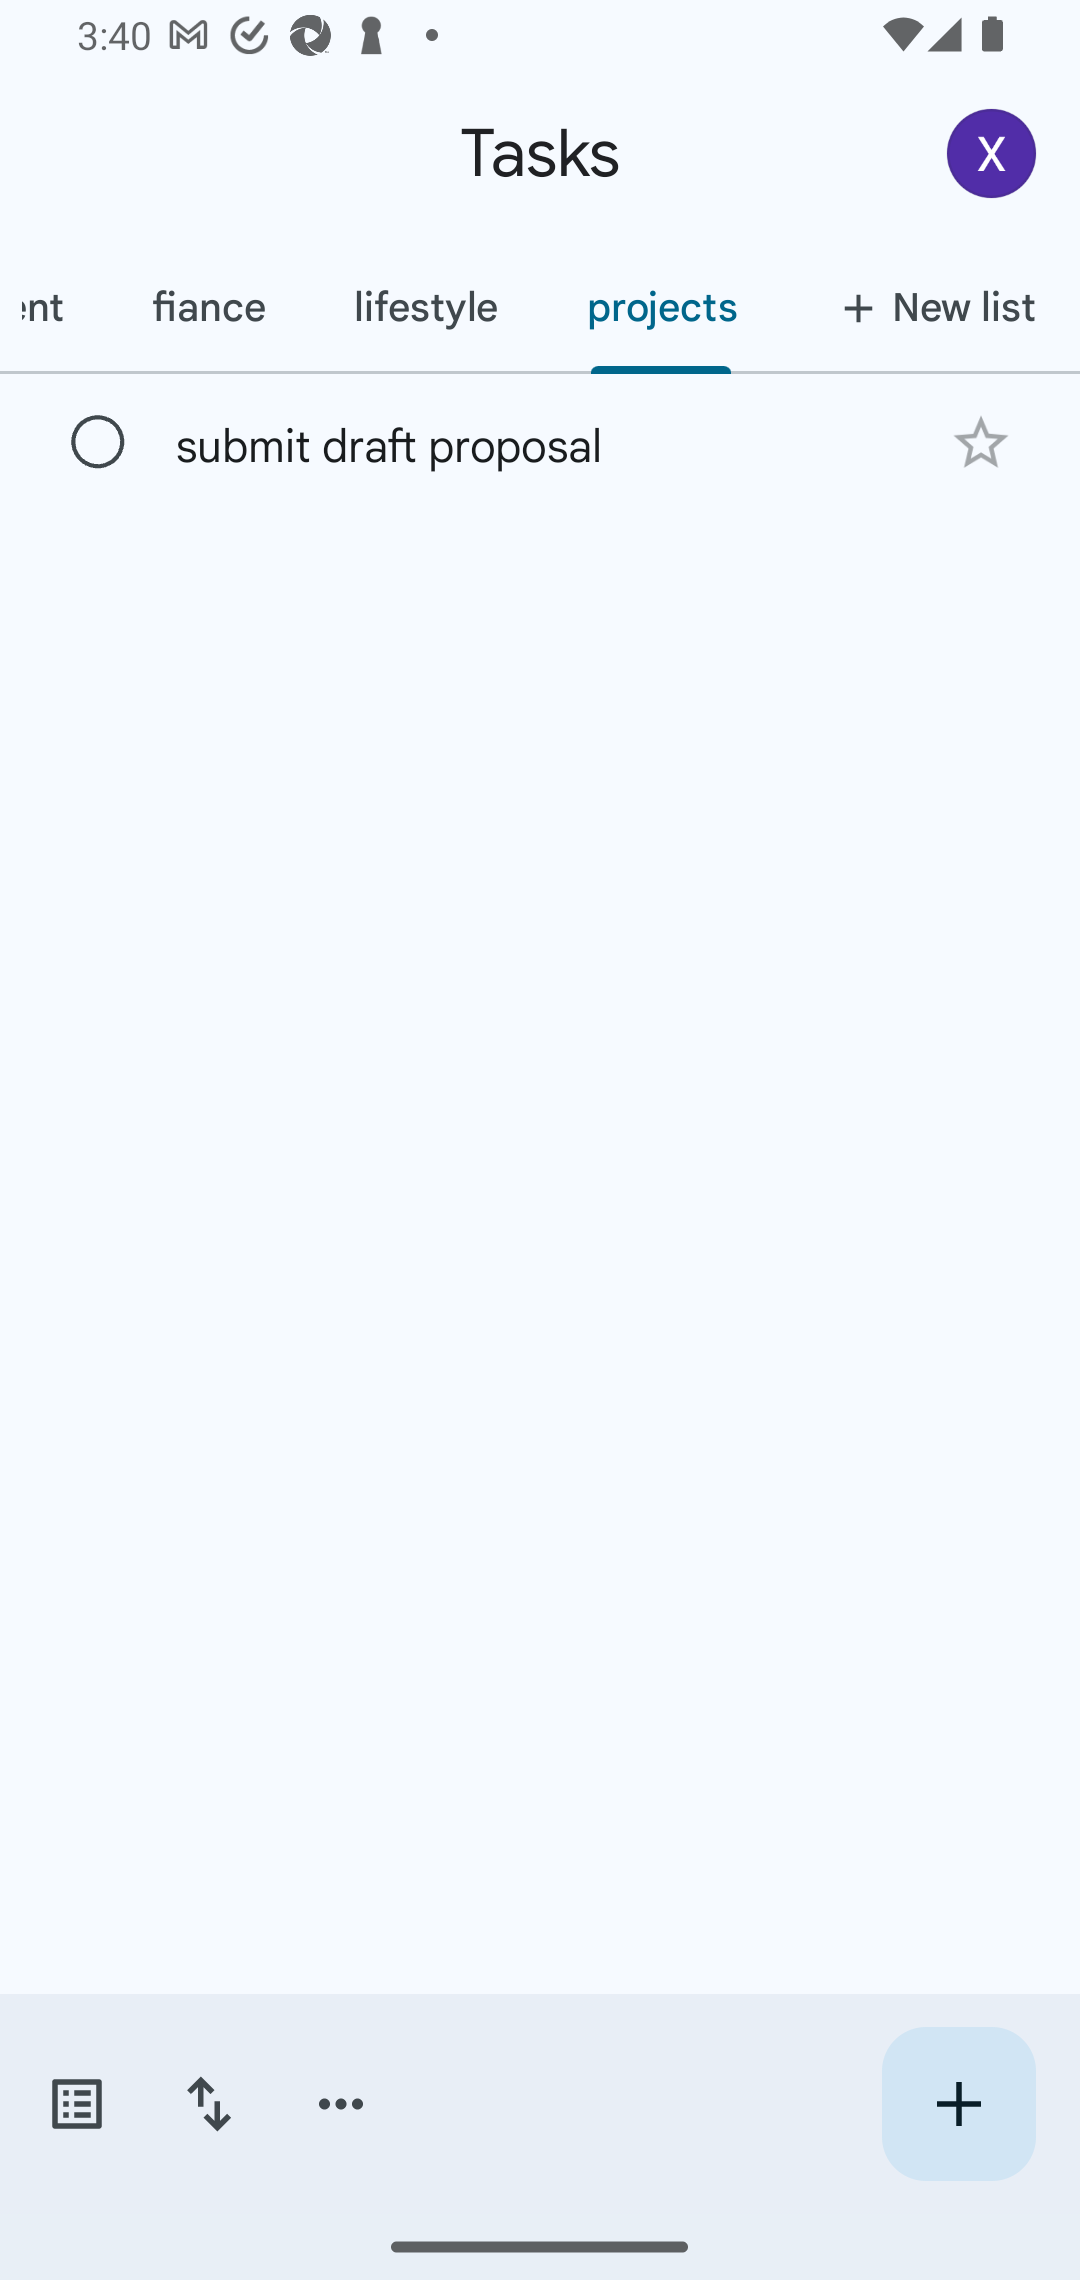 This screenshot has width=1080, height=2280. Describe the element at coordinates (76, 2104) in the screenshot. I see `Switch task lists` at that location.